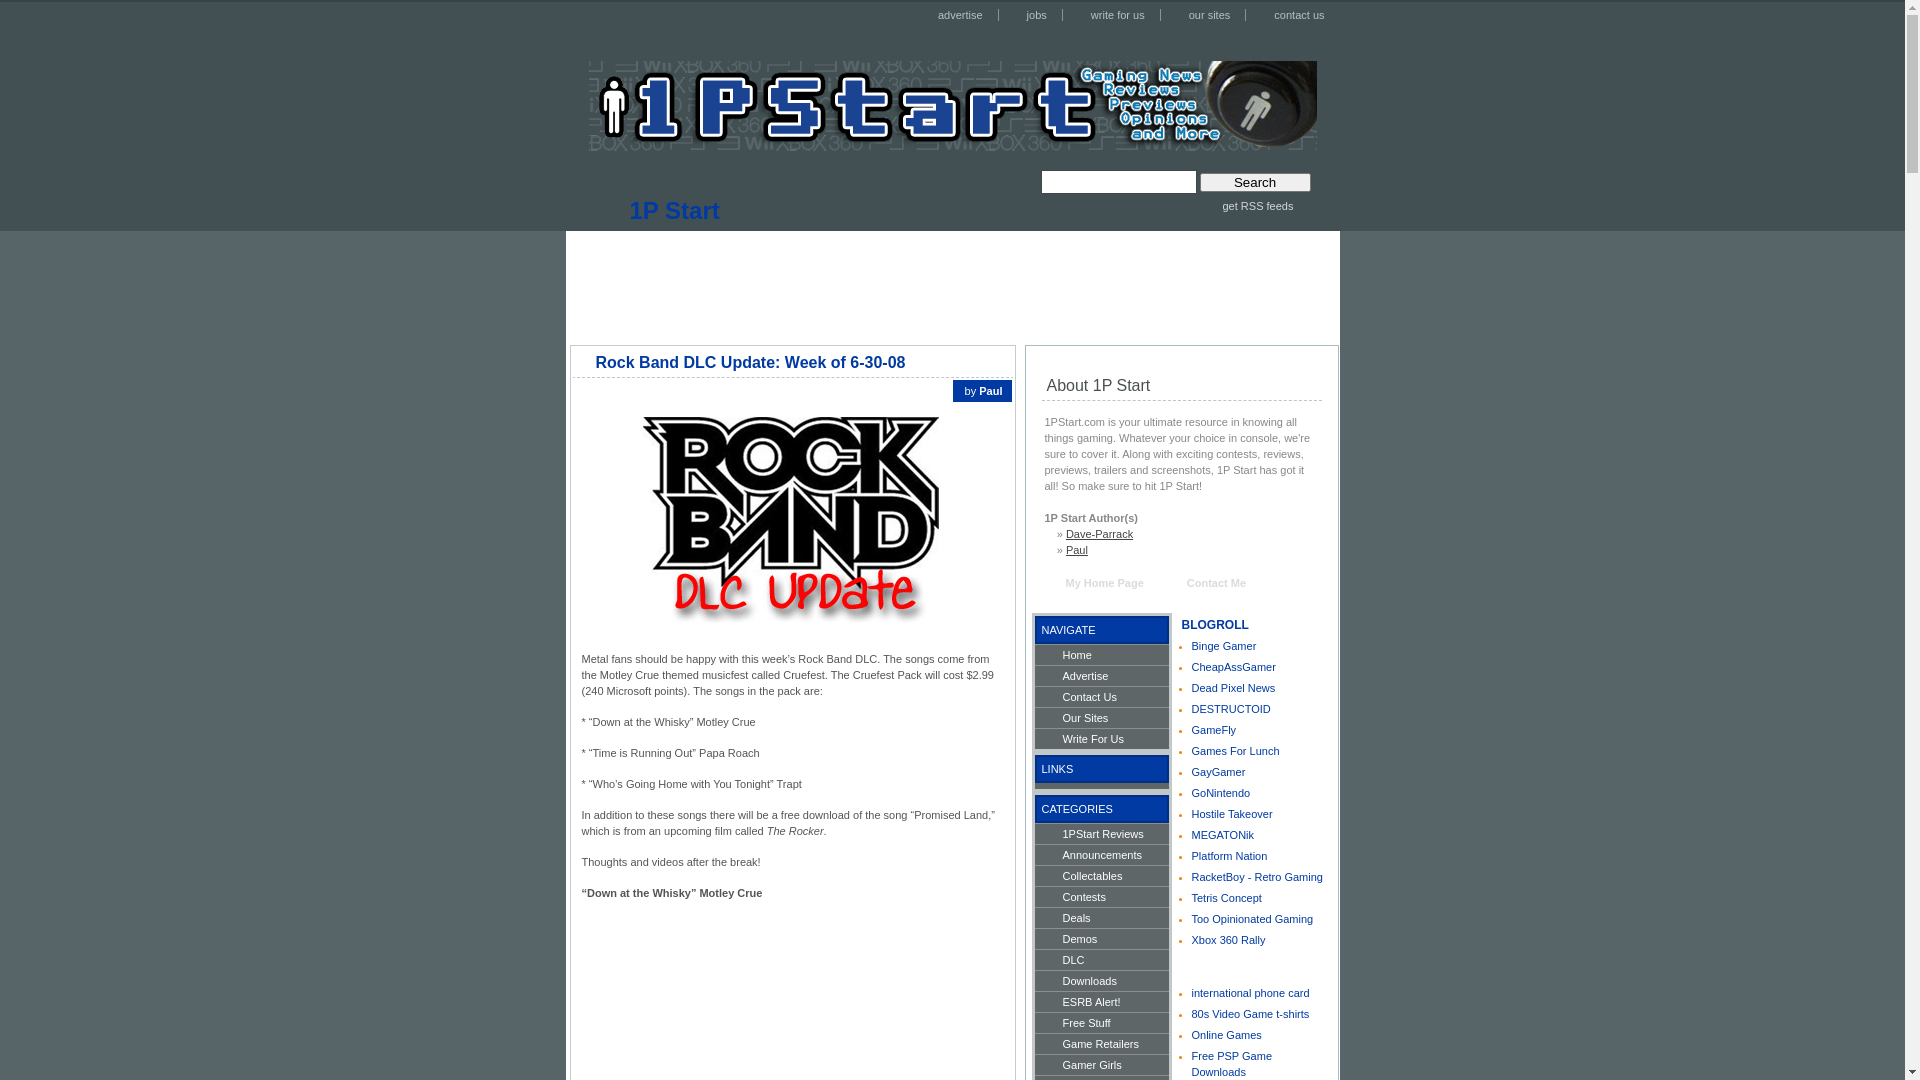 The width and height of the screenshot is (1920, 1080). Describe the element at coordinates (1232, 1064) in the screenshot. I see `Free PSP Game Downloads` at that location.